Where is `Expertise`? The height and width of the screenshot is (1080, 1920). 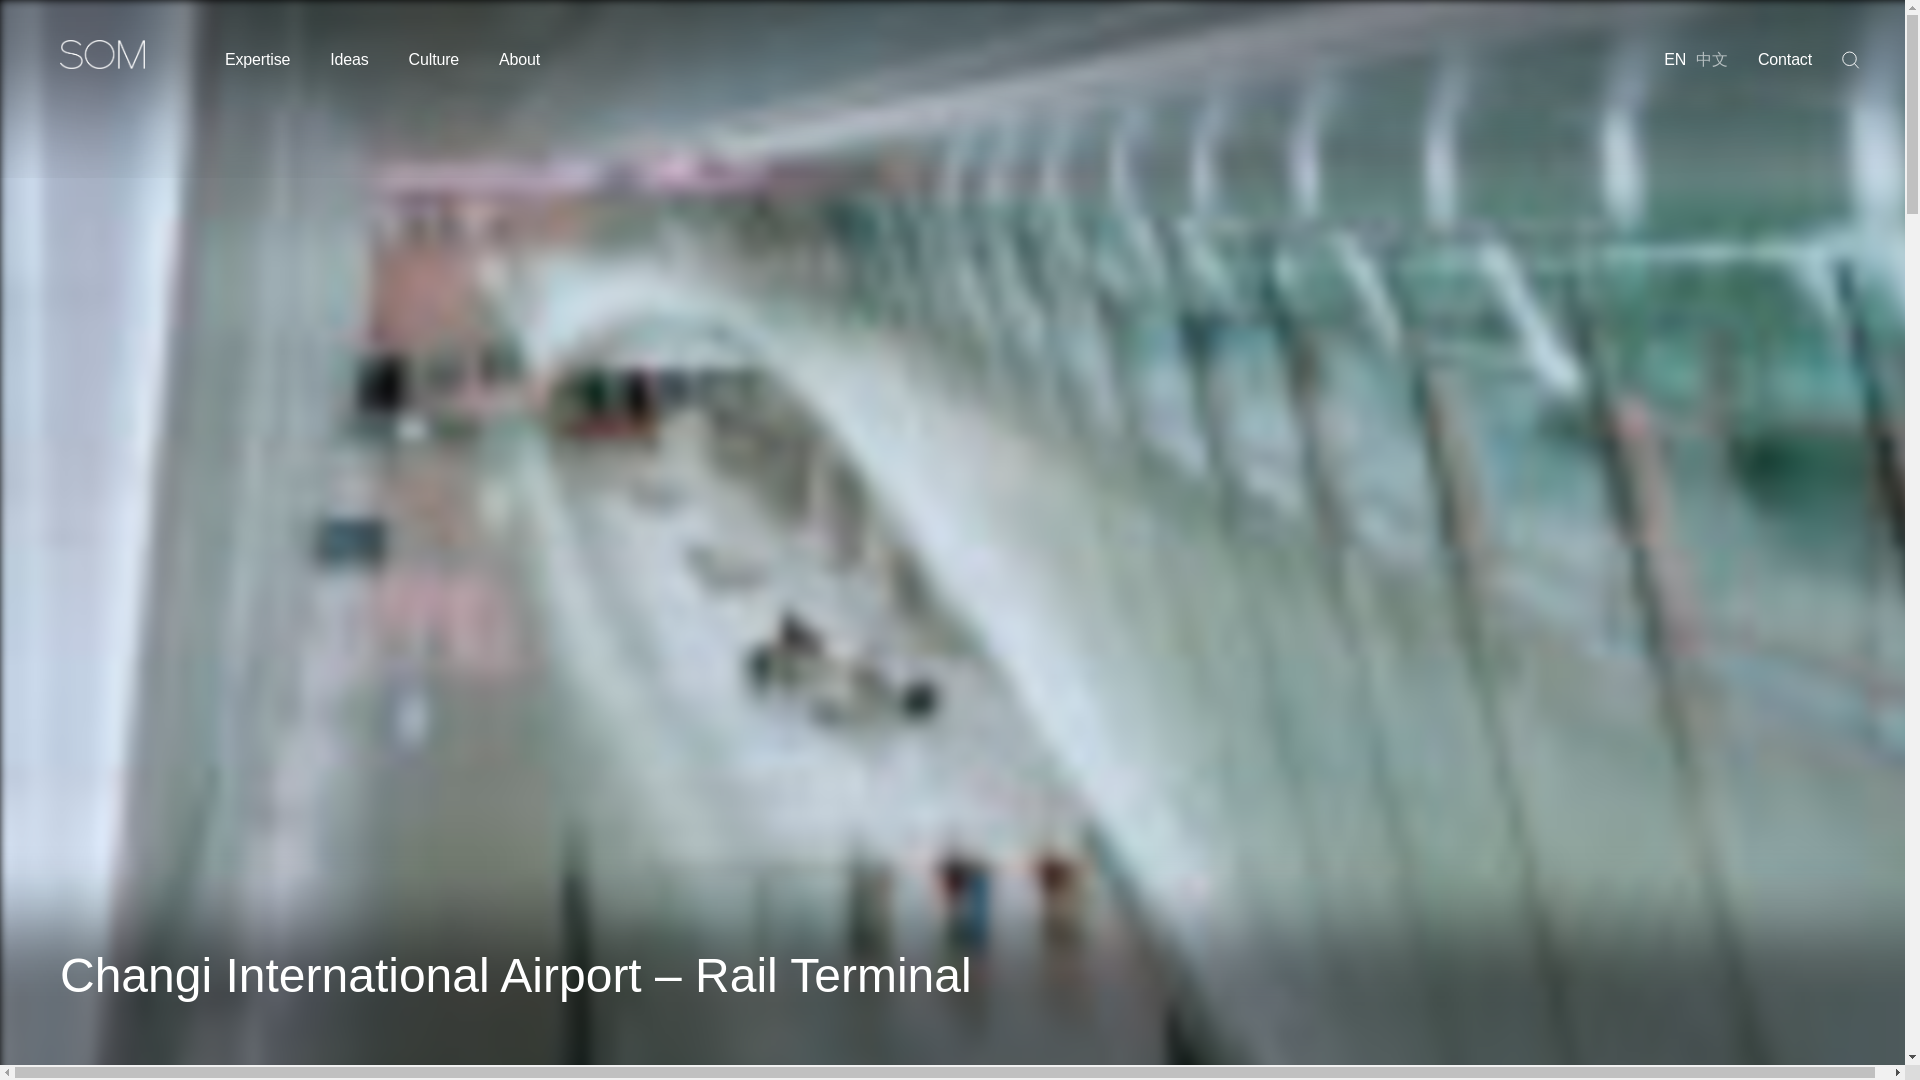
Expertise is located at coordinates (256, 59).